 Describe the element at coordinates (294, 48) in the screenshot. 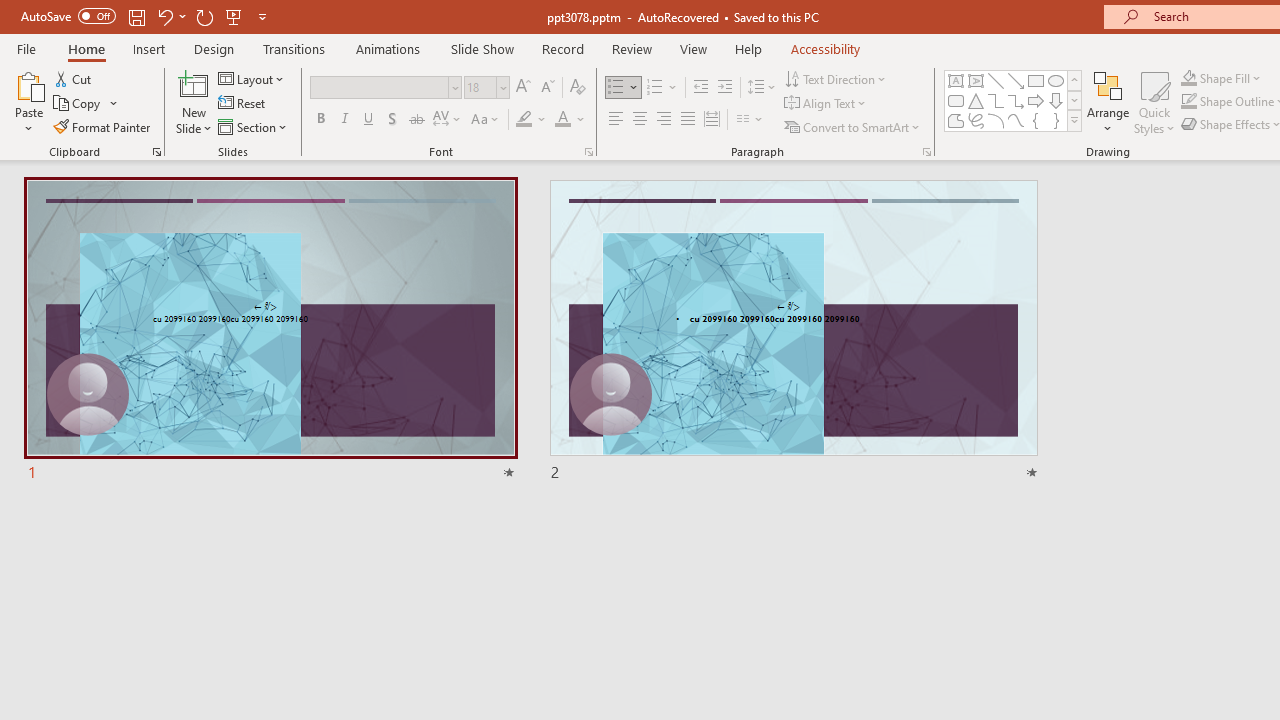

I see `Transitions` at that location.